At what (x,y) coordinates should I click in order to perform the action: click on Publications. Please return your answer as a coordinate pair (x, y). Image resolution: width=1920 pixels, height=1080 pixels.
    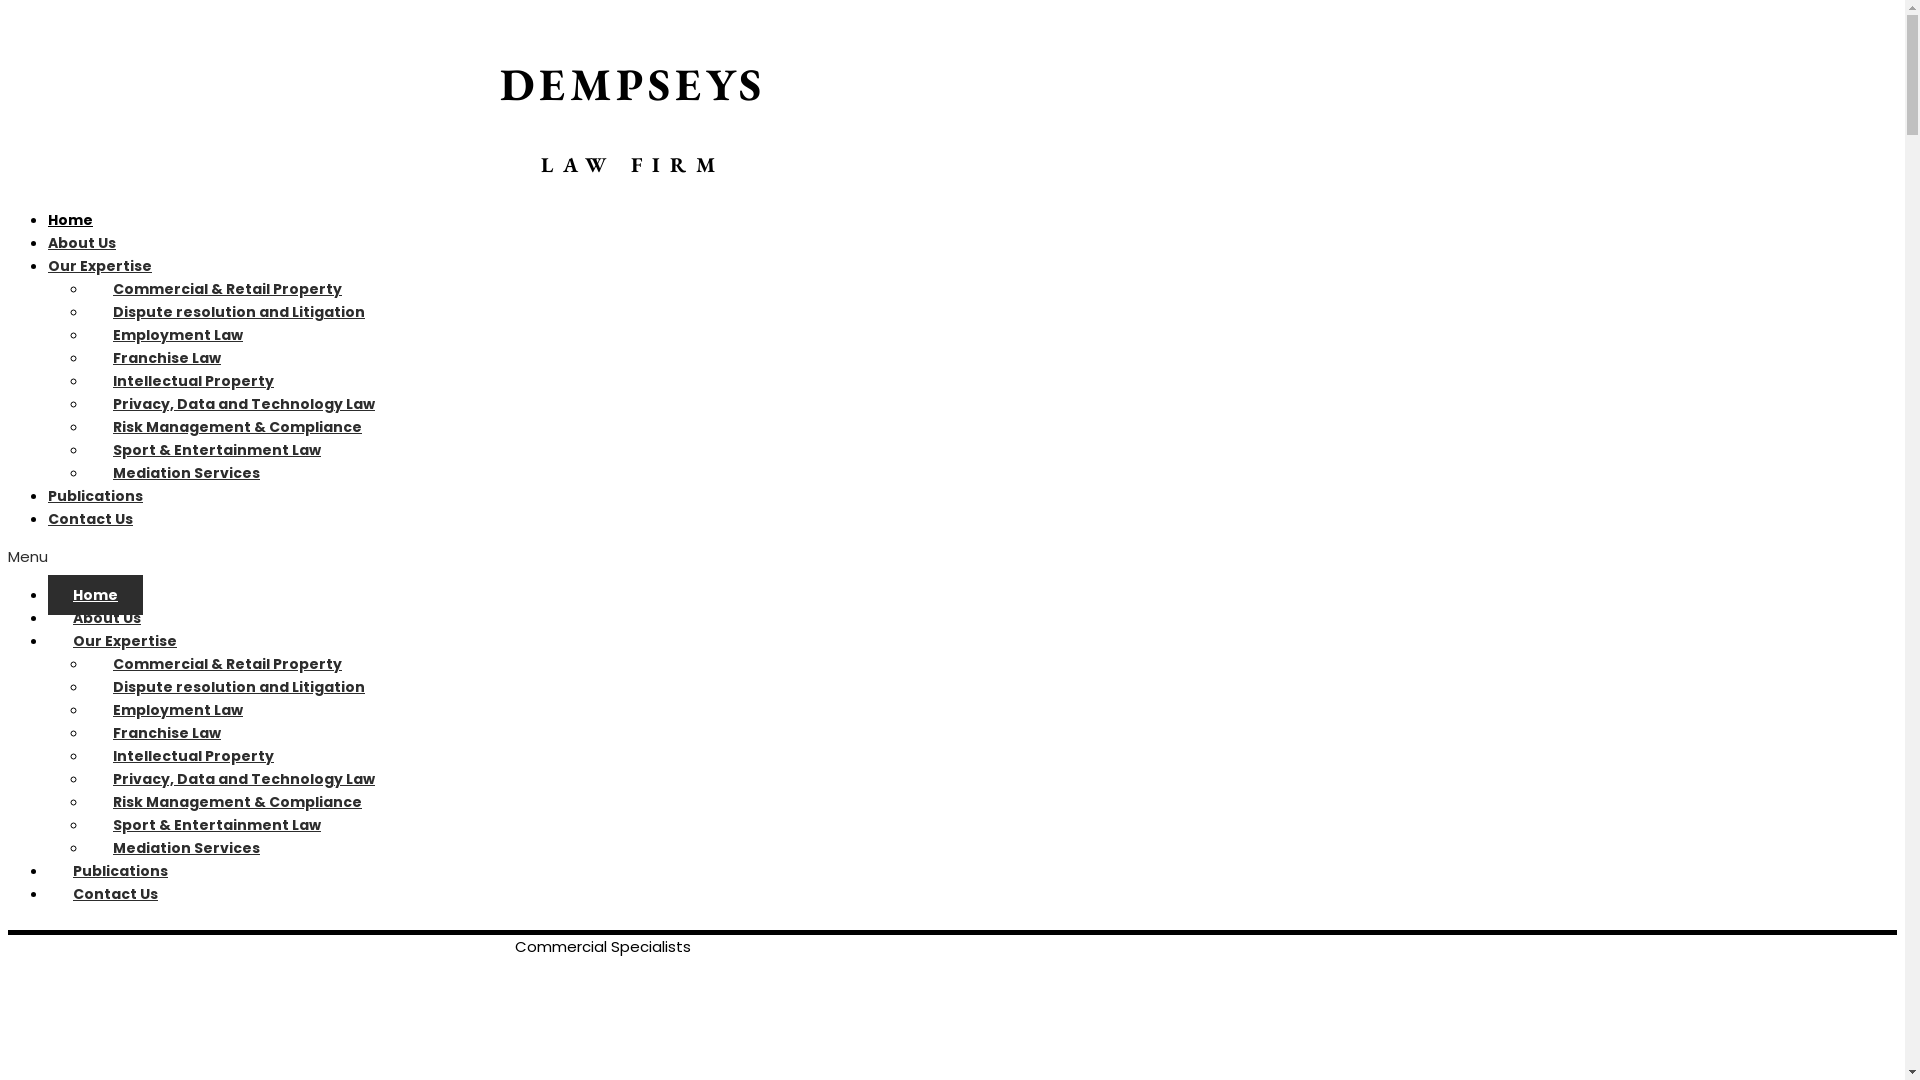
    Looking at the image, I should click on (96, 496).